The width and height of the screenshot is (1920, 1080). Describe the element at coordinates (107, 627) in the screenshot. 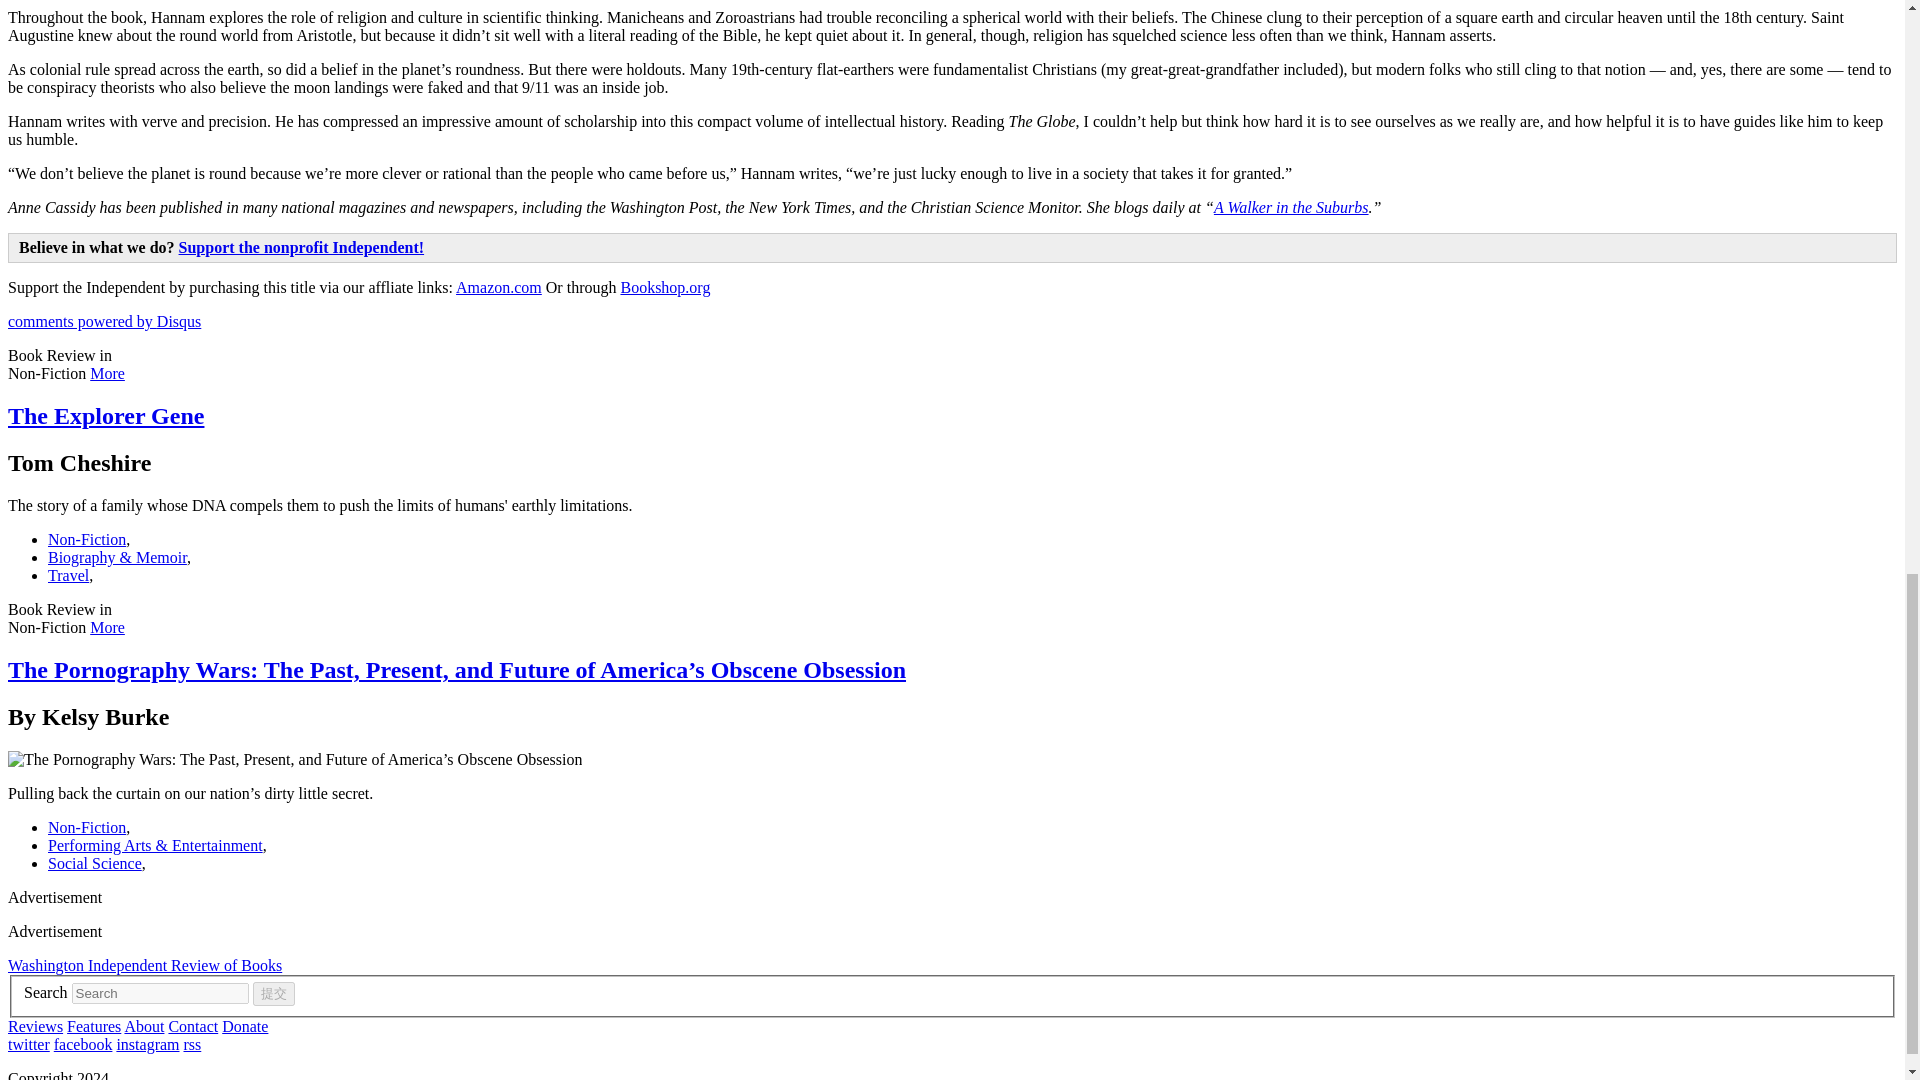

I see `More` at that location.